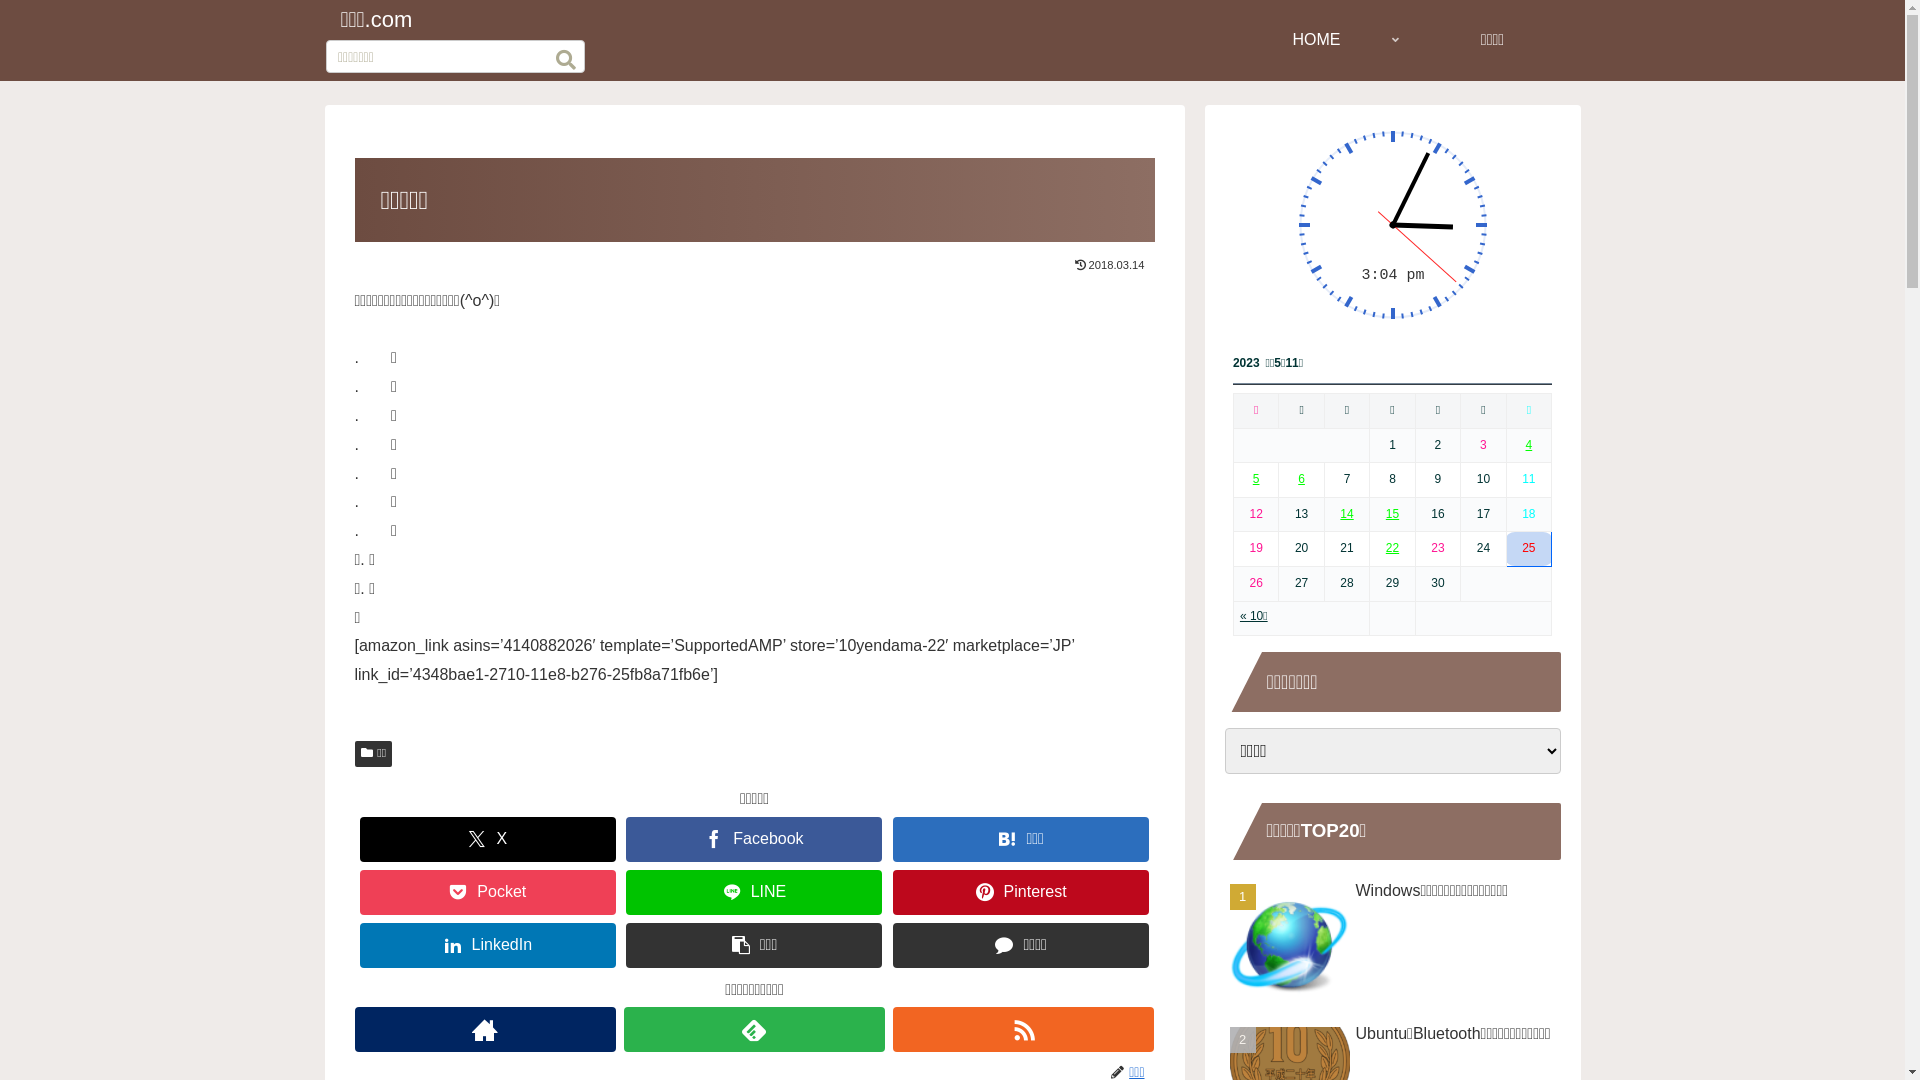 Image resolution: width=1920 pixels, height=1080 pixels. I want to click on LINE, so click(754, 892).